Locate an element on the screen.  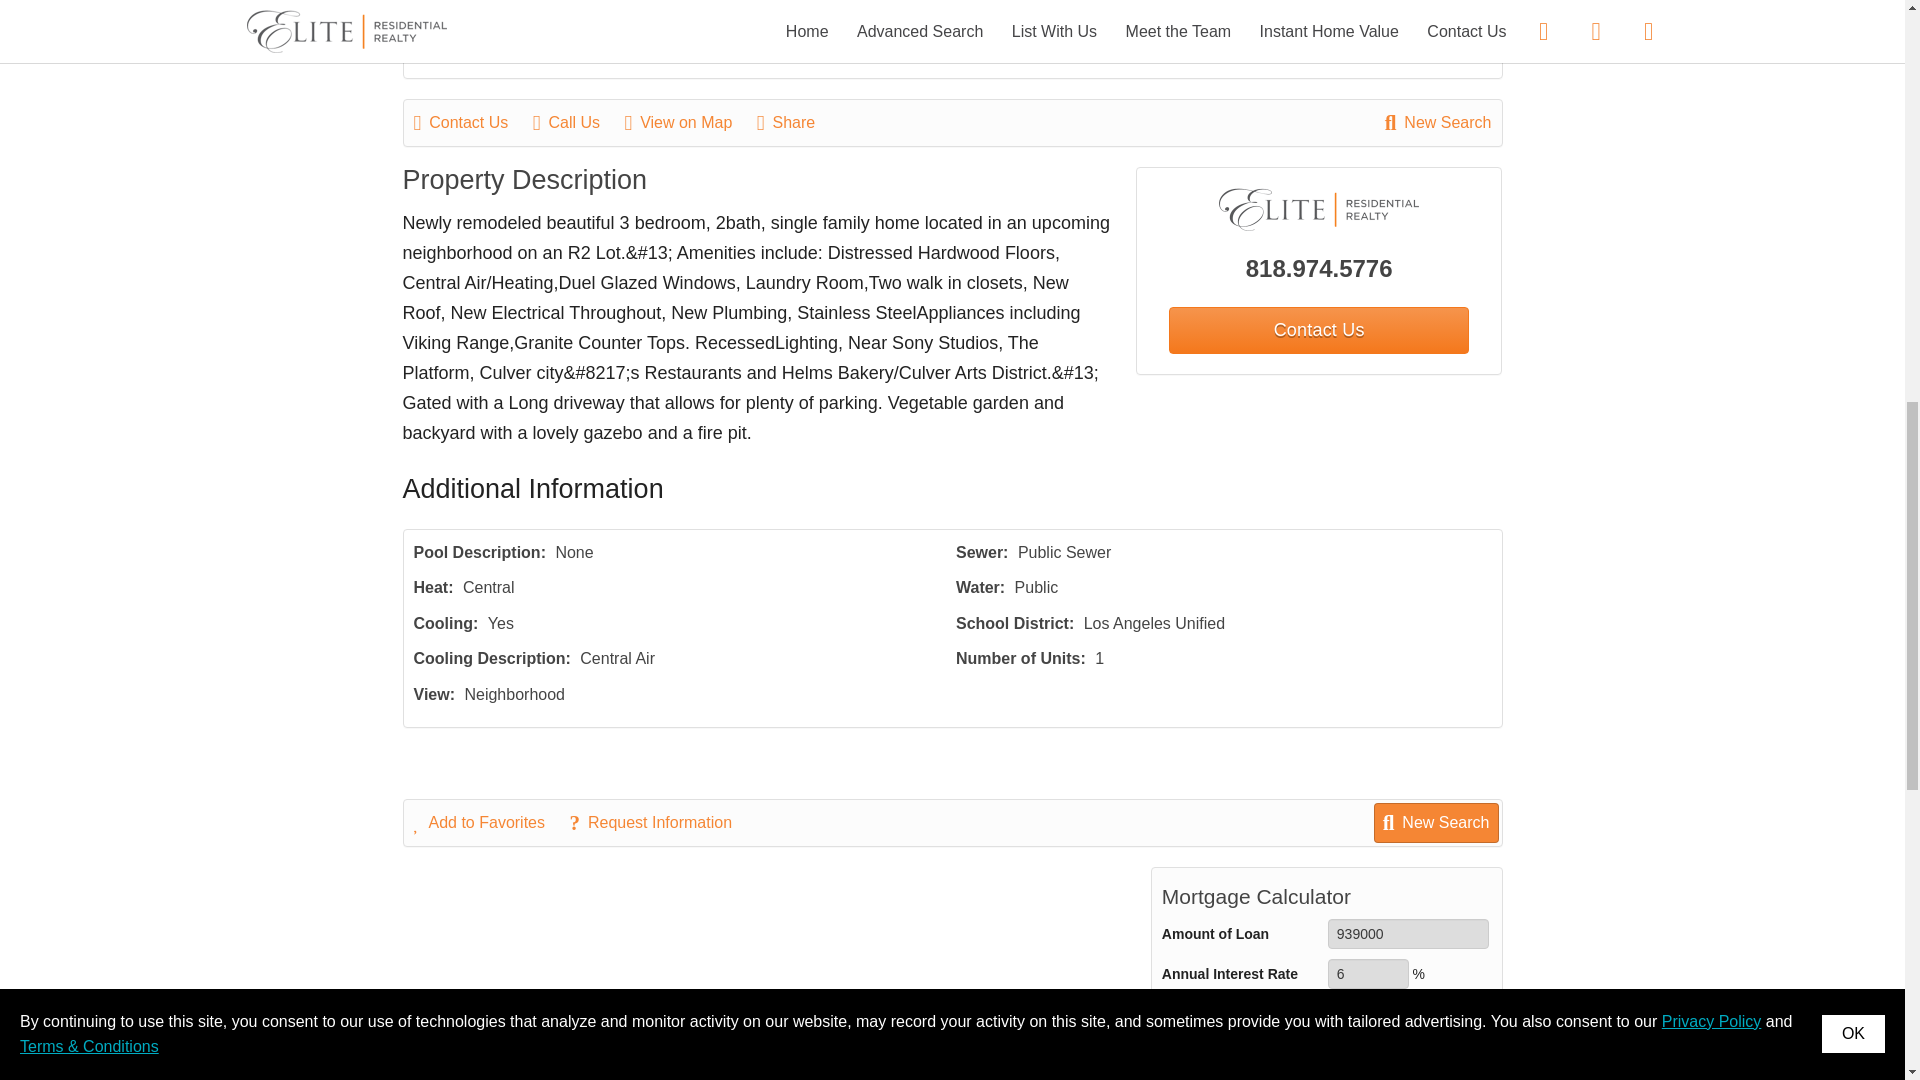
Call Us is located at coordinates (576, 123).